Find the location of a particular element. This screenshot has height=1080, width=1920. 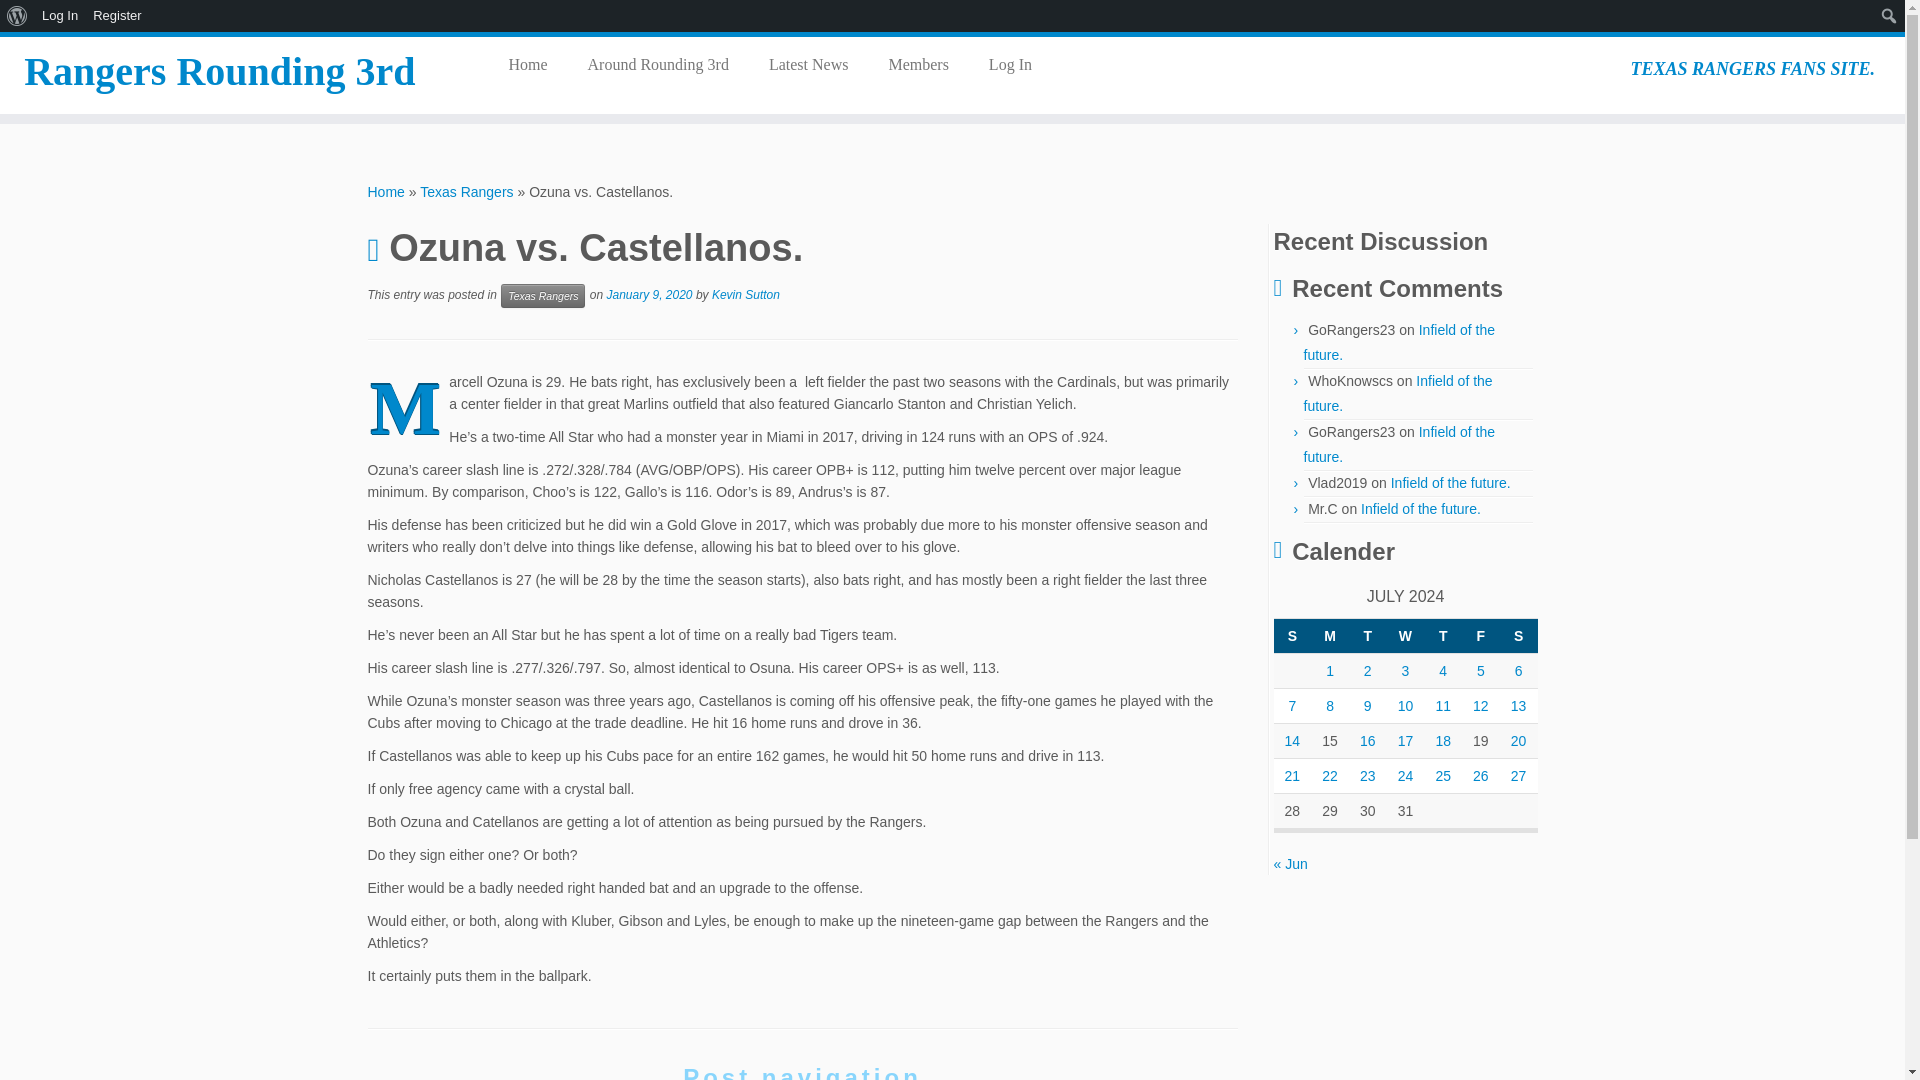

View all posts by Kevin Sutton is located at coordinates (746, 295).